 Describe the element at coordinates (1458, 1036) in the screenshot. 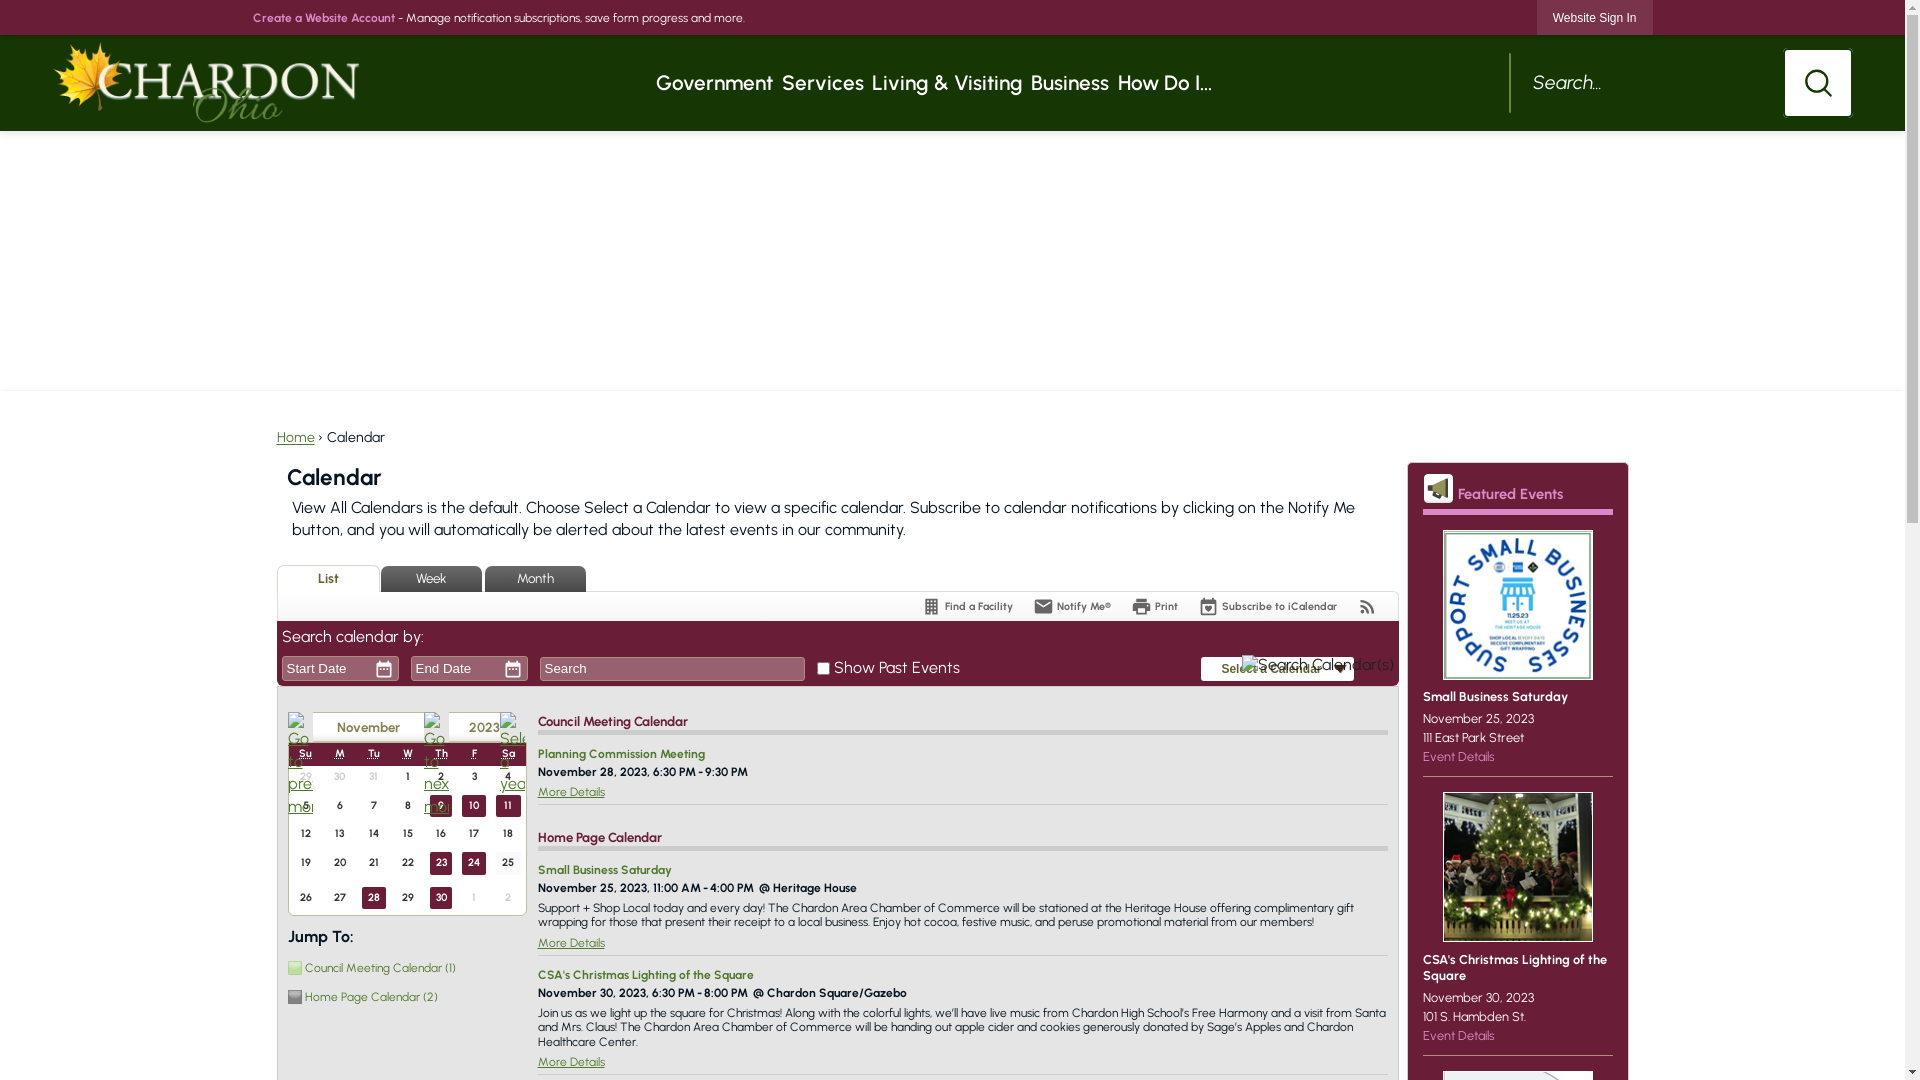

I see `Event Details` at that location.